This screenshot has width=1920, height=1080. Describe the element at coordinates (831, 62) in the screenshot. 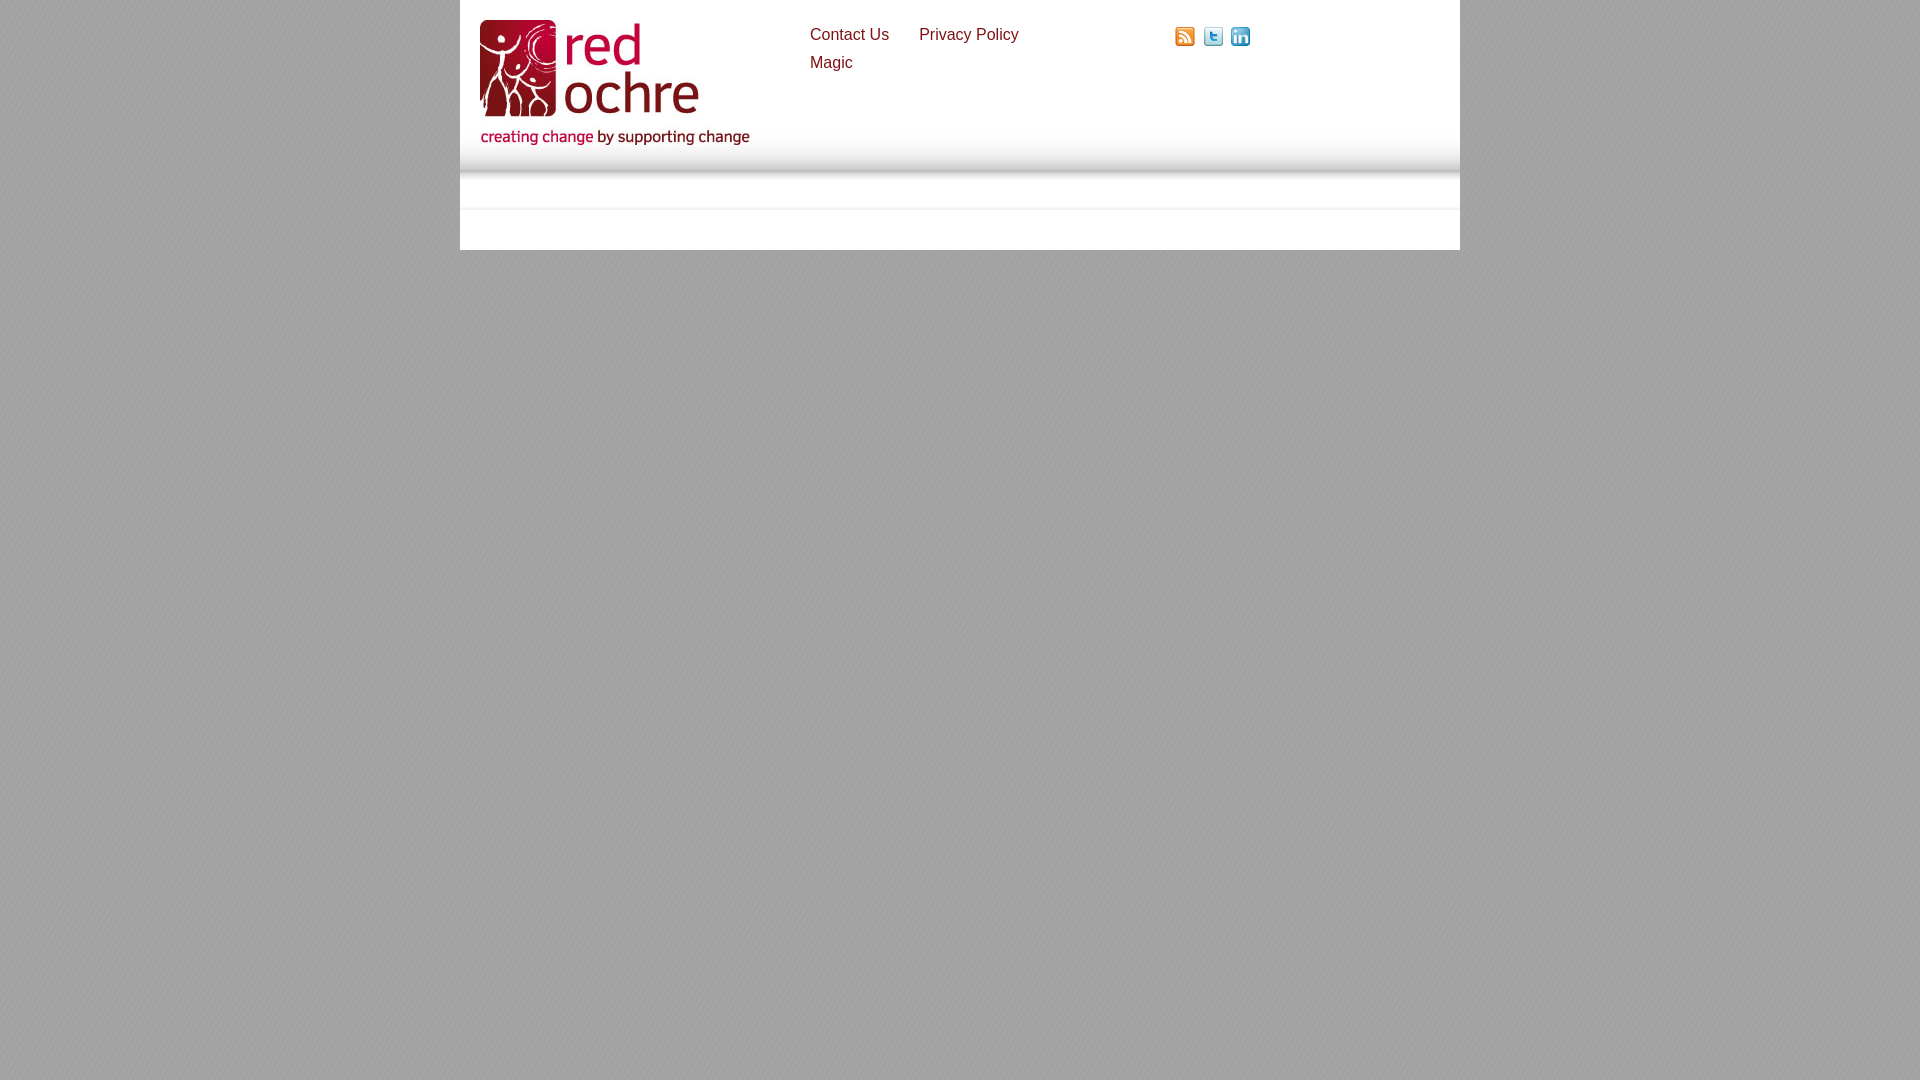

I see `Magic` at that location.